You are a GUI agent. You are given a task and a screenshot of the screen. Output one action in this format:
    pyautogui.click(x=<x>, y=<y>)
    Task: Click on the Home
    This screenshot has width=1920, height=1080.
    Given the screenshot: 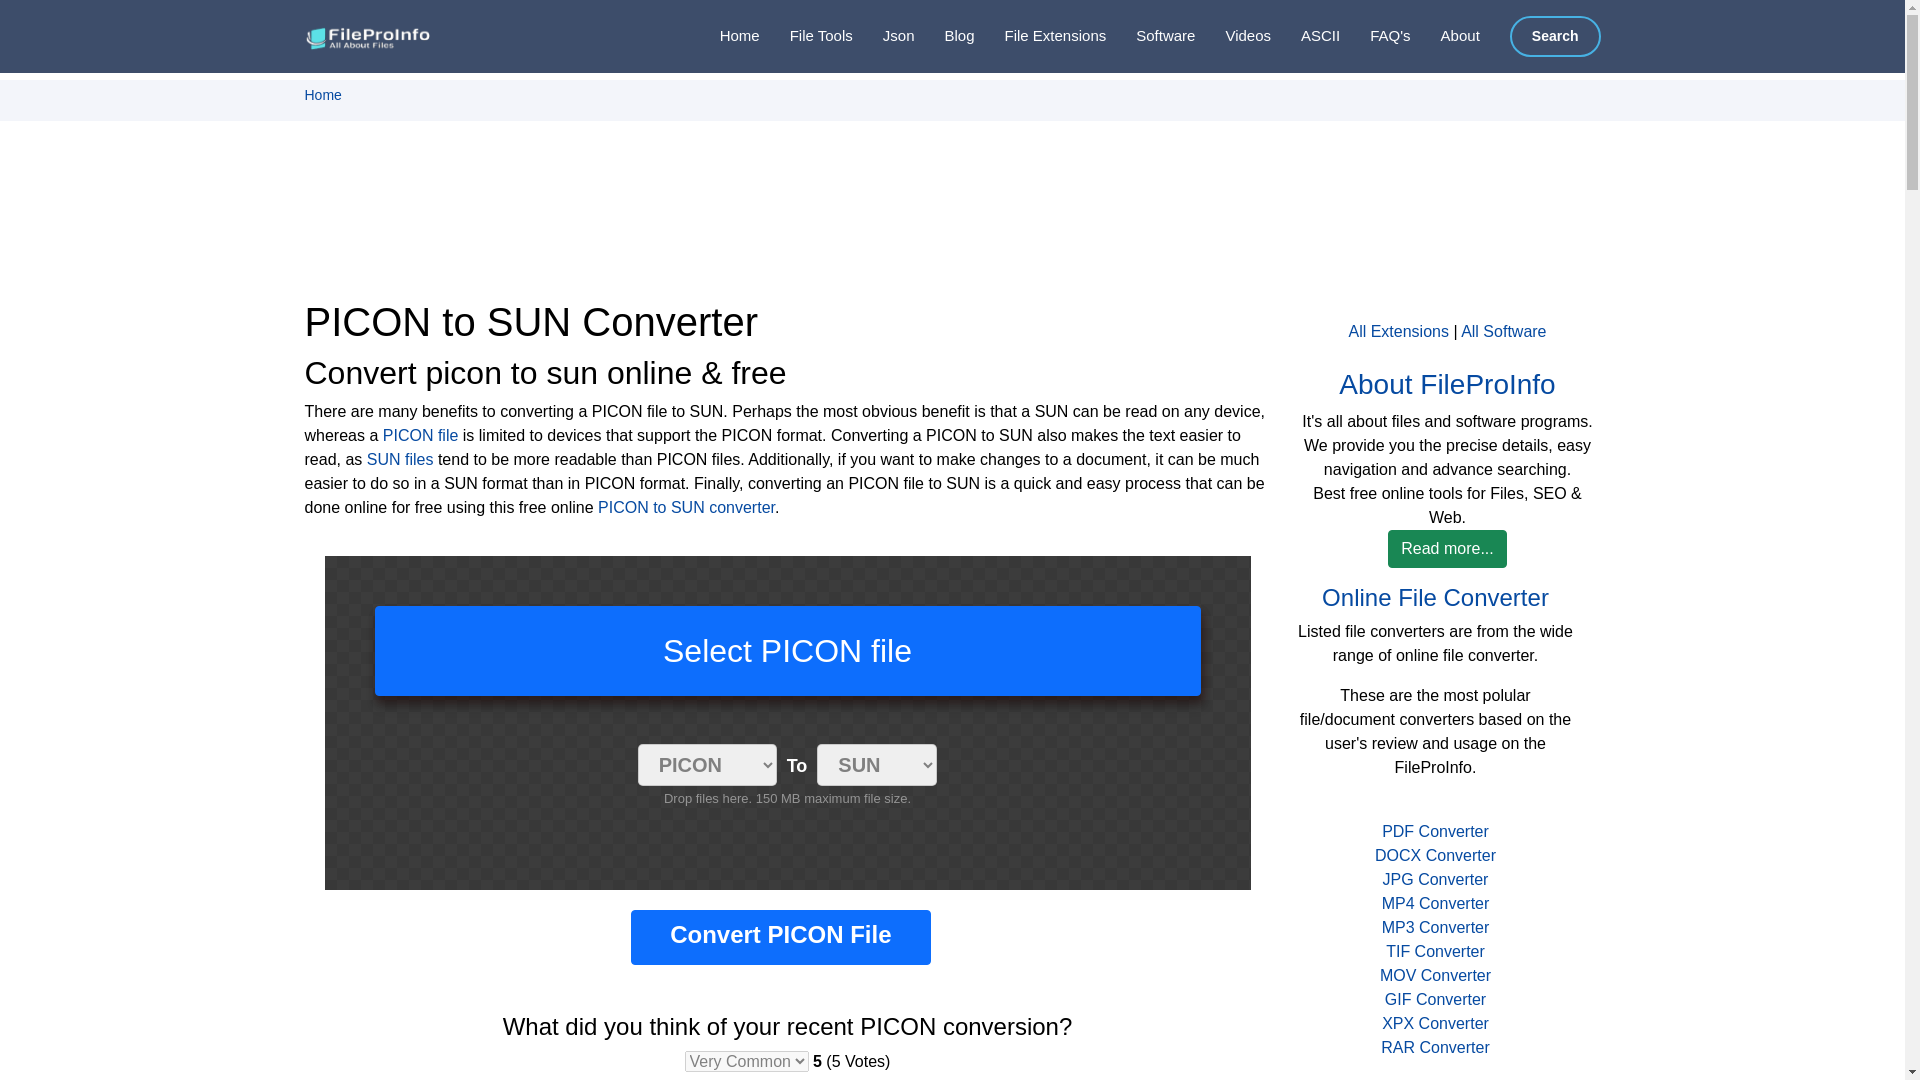 What is the action you would take?
    pyautogui.click(x=724, y=36)
    